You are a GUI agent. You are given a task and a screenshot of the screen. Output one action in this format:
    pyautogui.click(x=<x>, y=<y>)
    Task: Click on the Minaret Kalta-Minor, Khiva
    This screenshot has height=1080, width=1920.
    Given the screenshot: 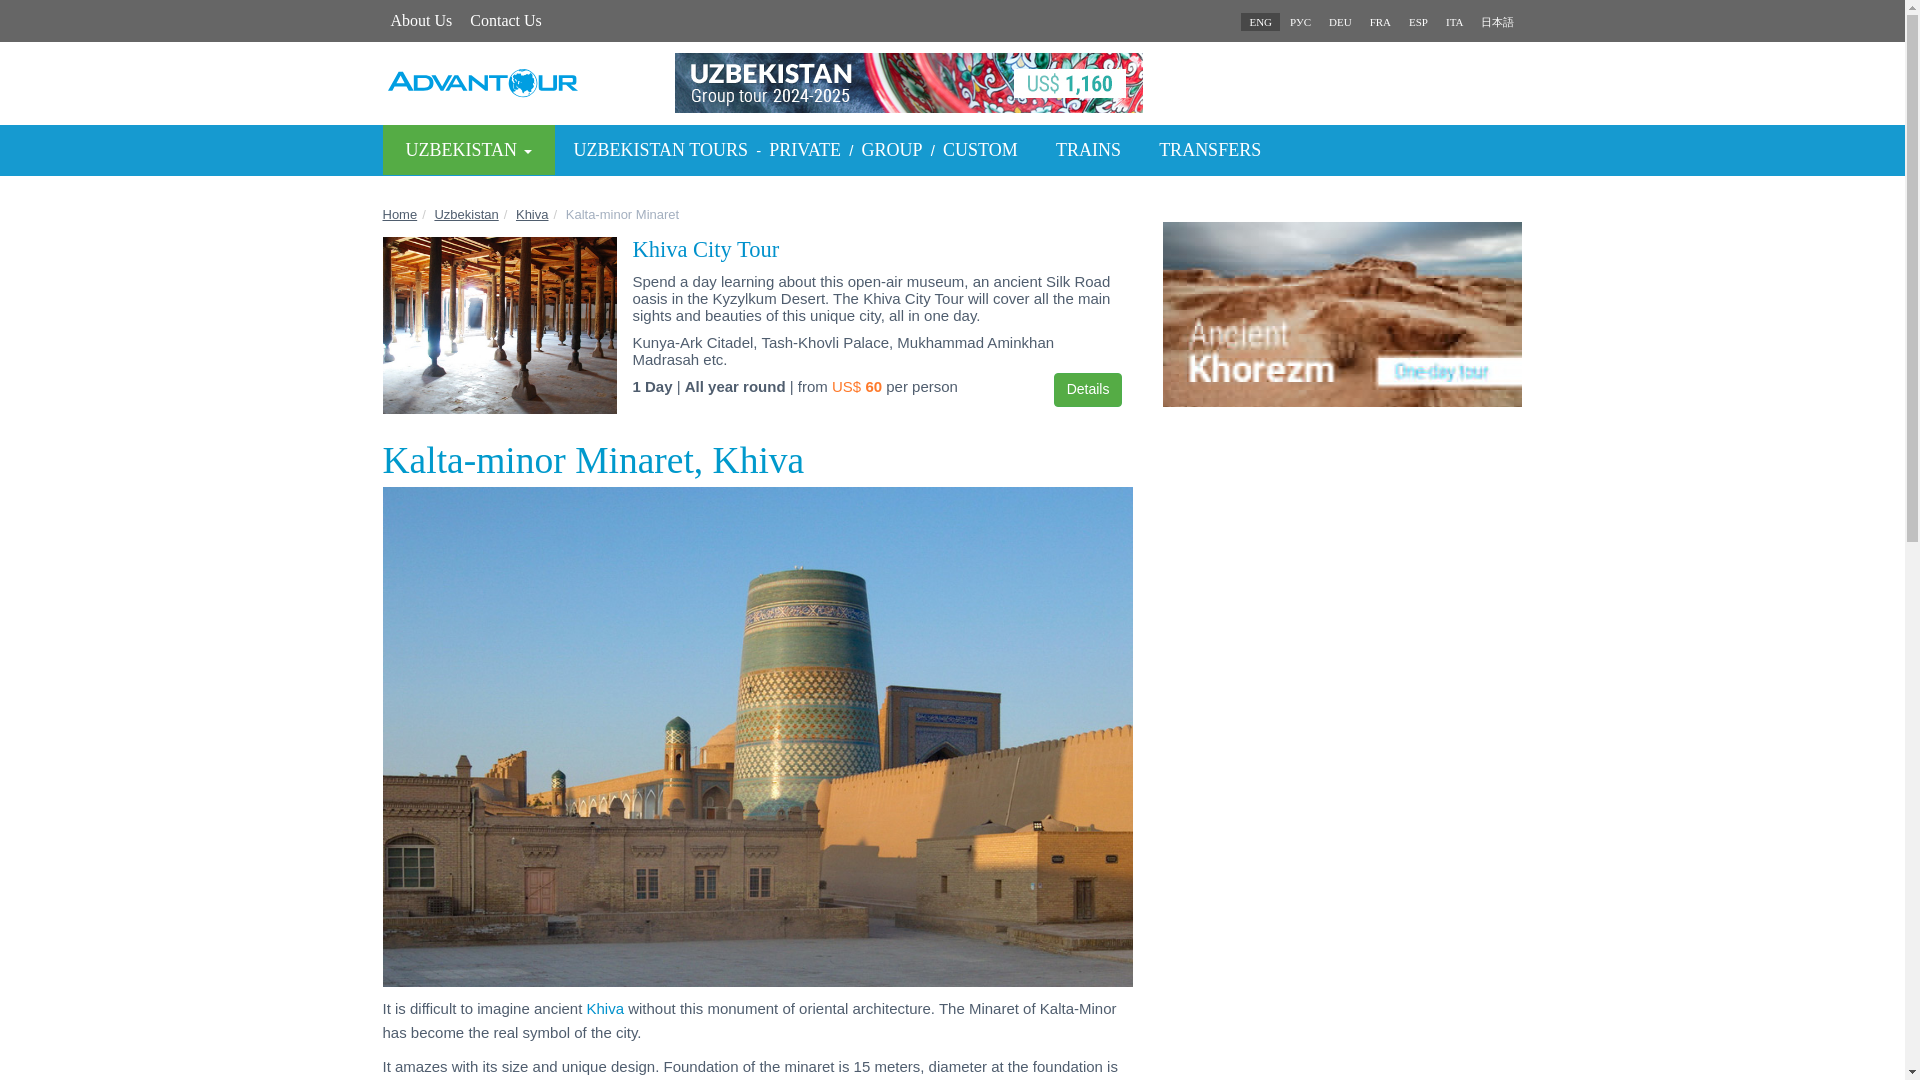 What is the action you would take?
    pyautogui.click(x=1380, y=22)
    